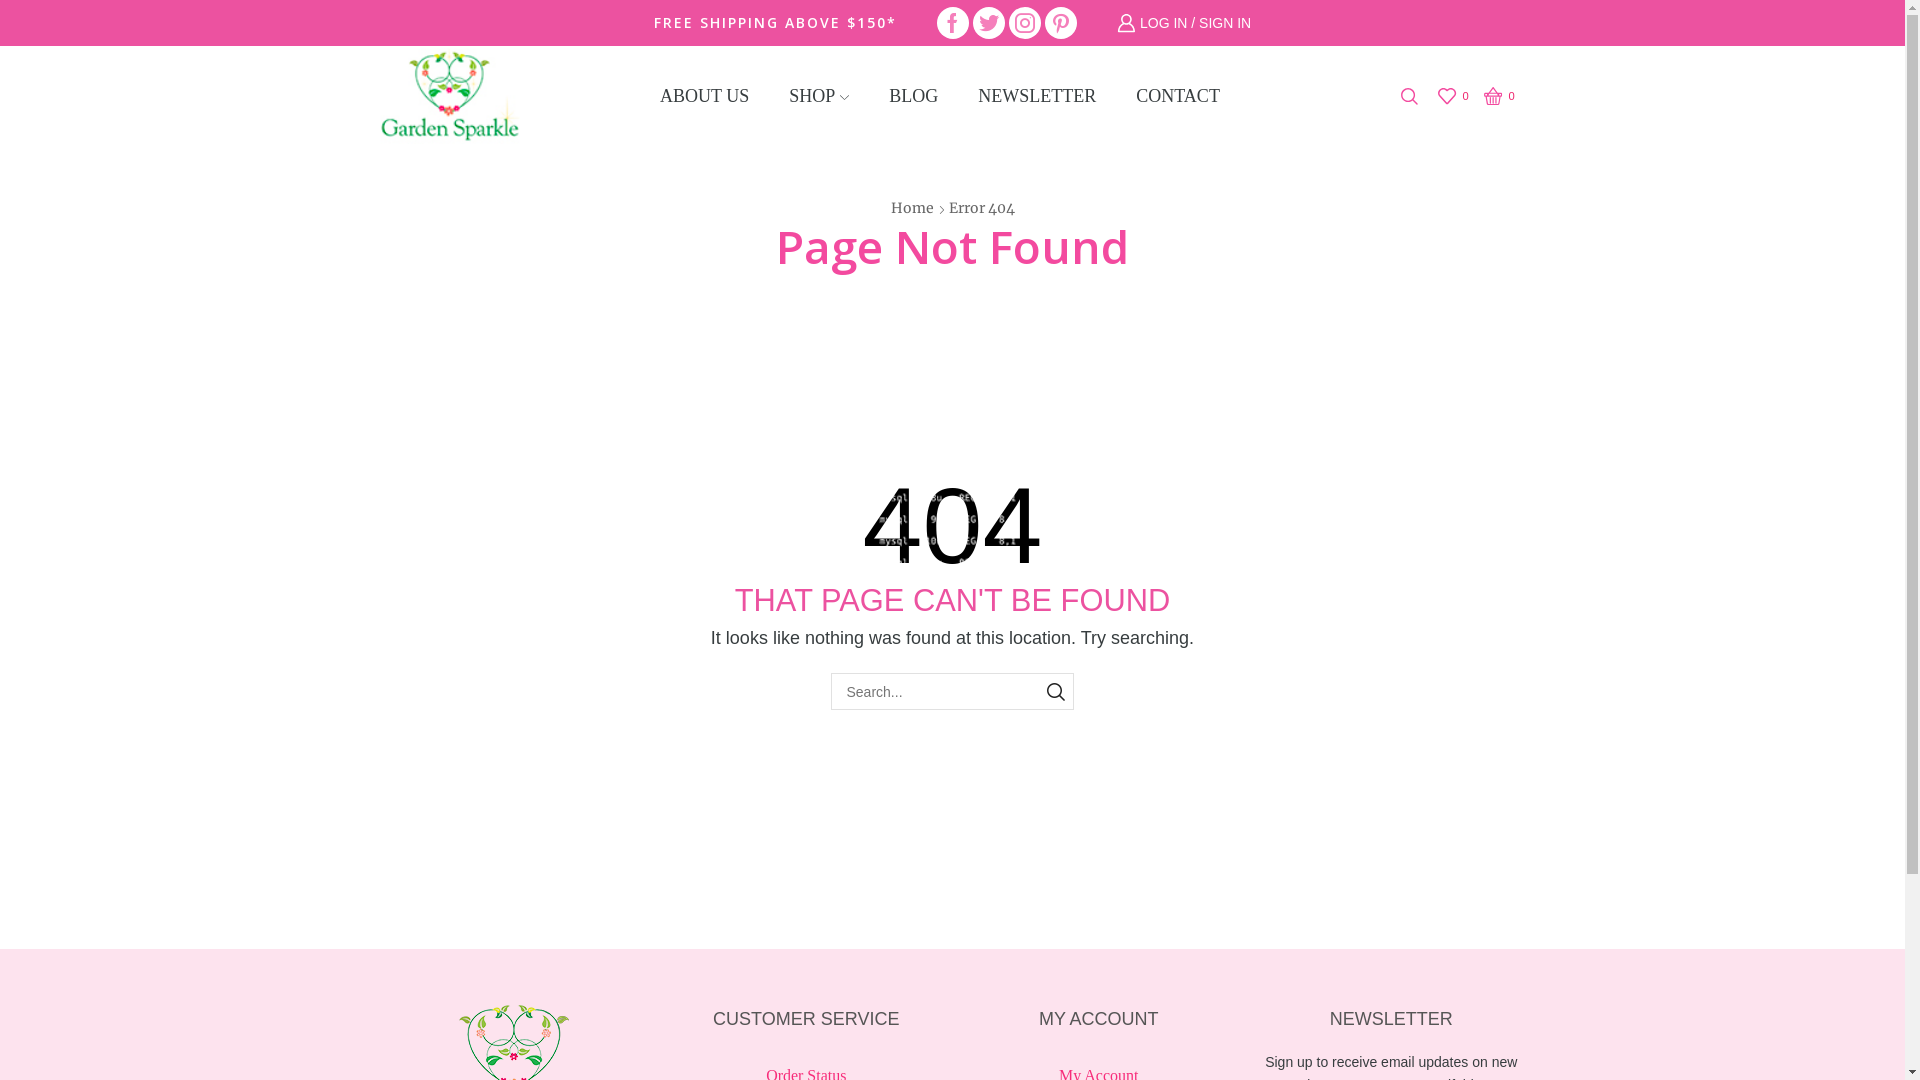  What do you see at coordinates (1502, 96) in the screenshot?
I see `0` at bounding box center [1502, 96].